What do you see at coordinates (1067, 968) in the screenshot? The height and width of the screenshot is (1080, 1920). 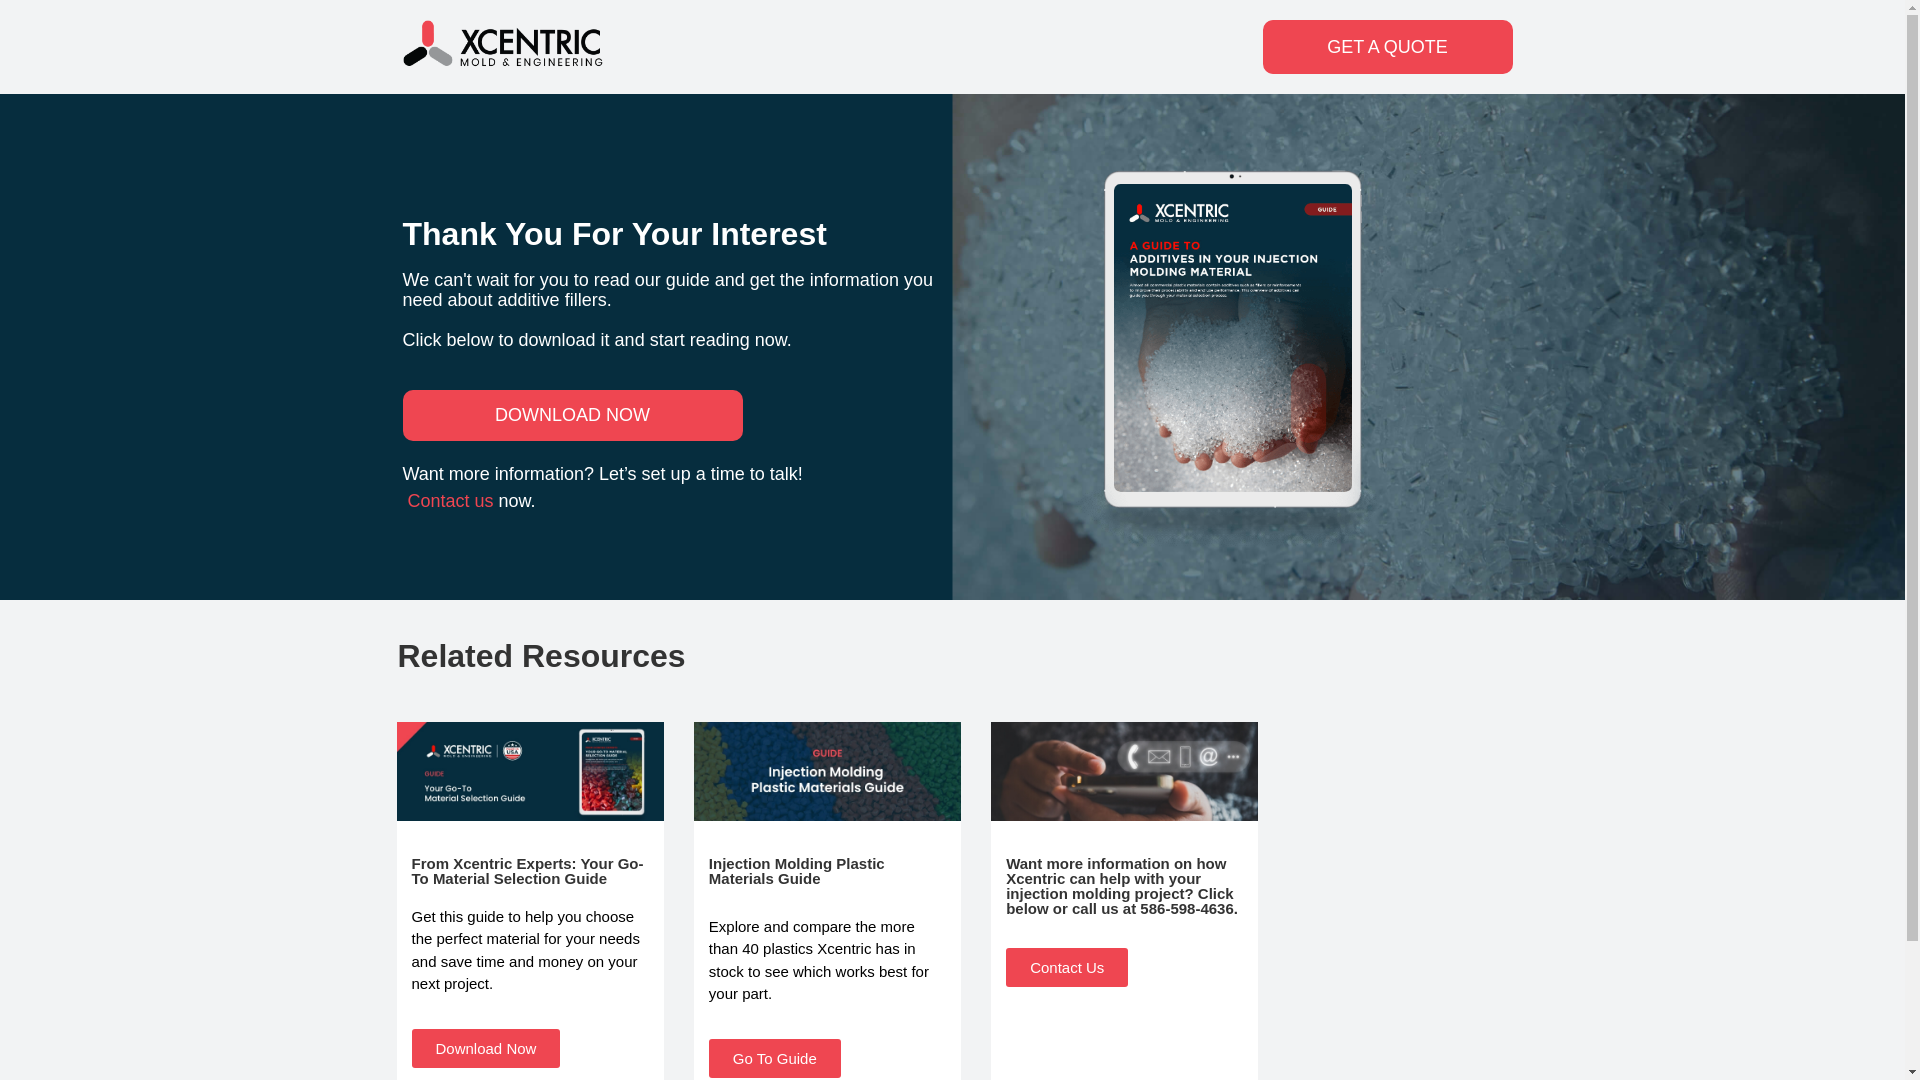 I see `Contact Us` at bounding box center [1067, 968].